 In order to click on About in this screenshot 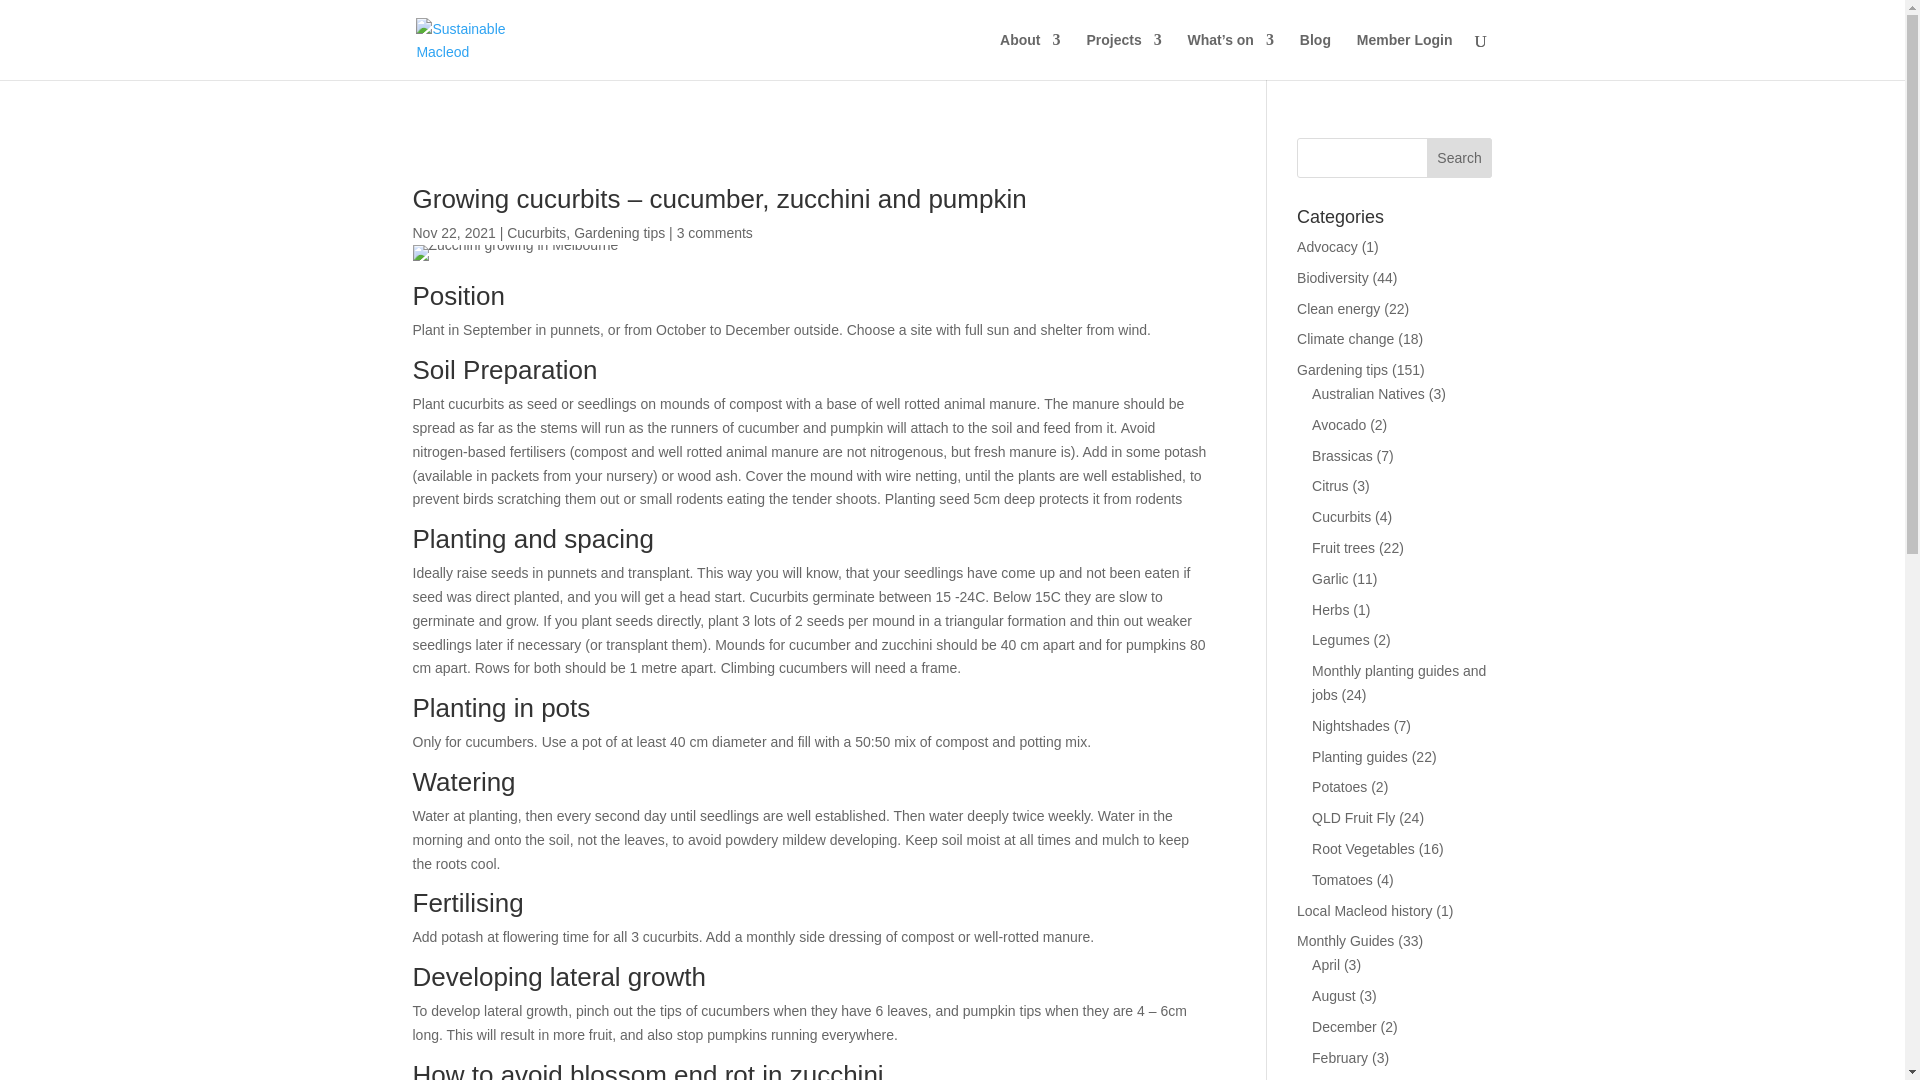, I will do `click(1030, 56)`.